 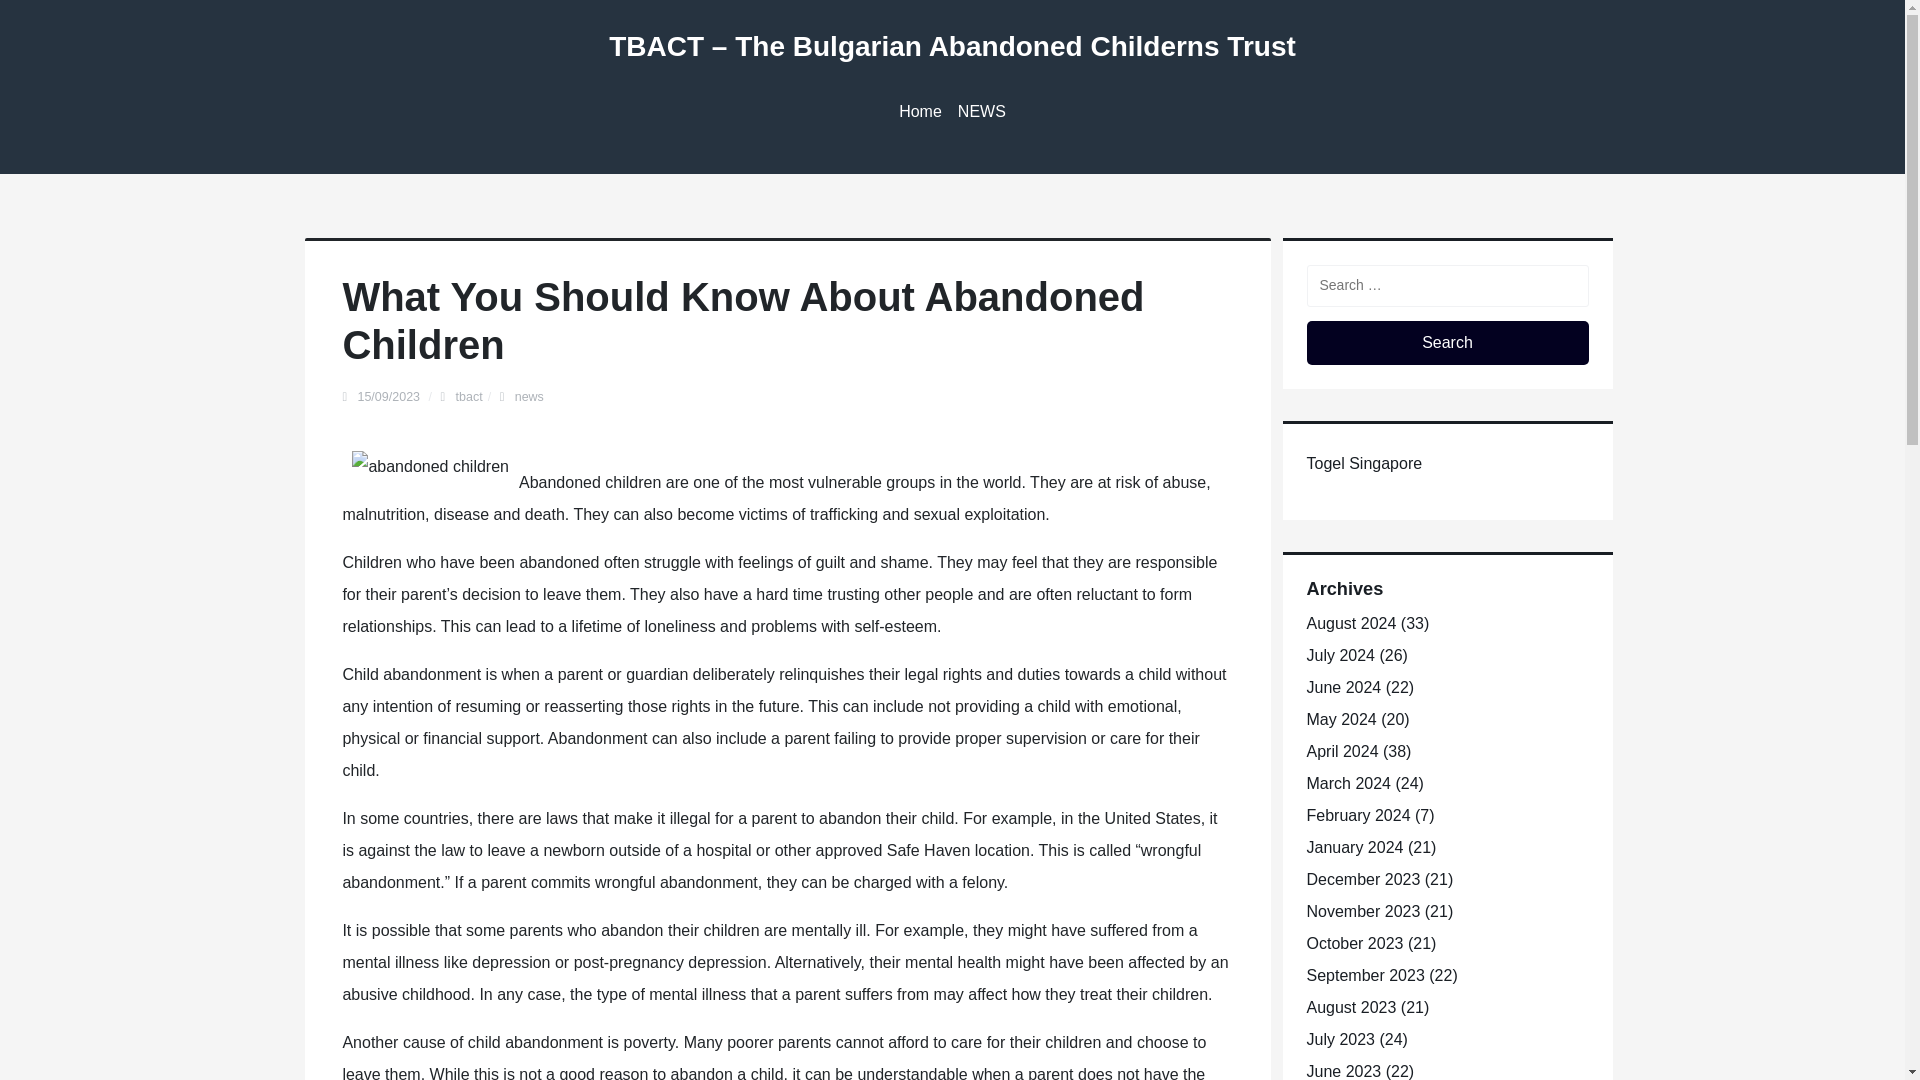 What do you see at coordinates (982, 112) in the screenshot?
I see `NEWS` at bounding box center [982, 112].